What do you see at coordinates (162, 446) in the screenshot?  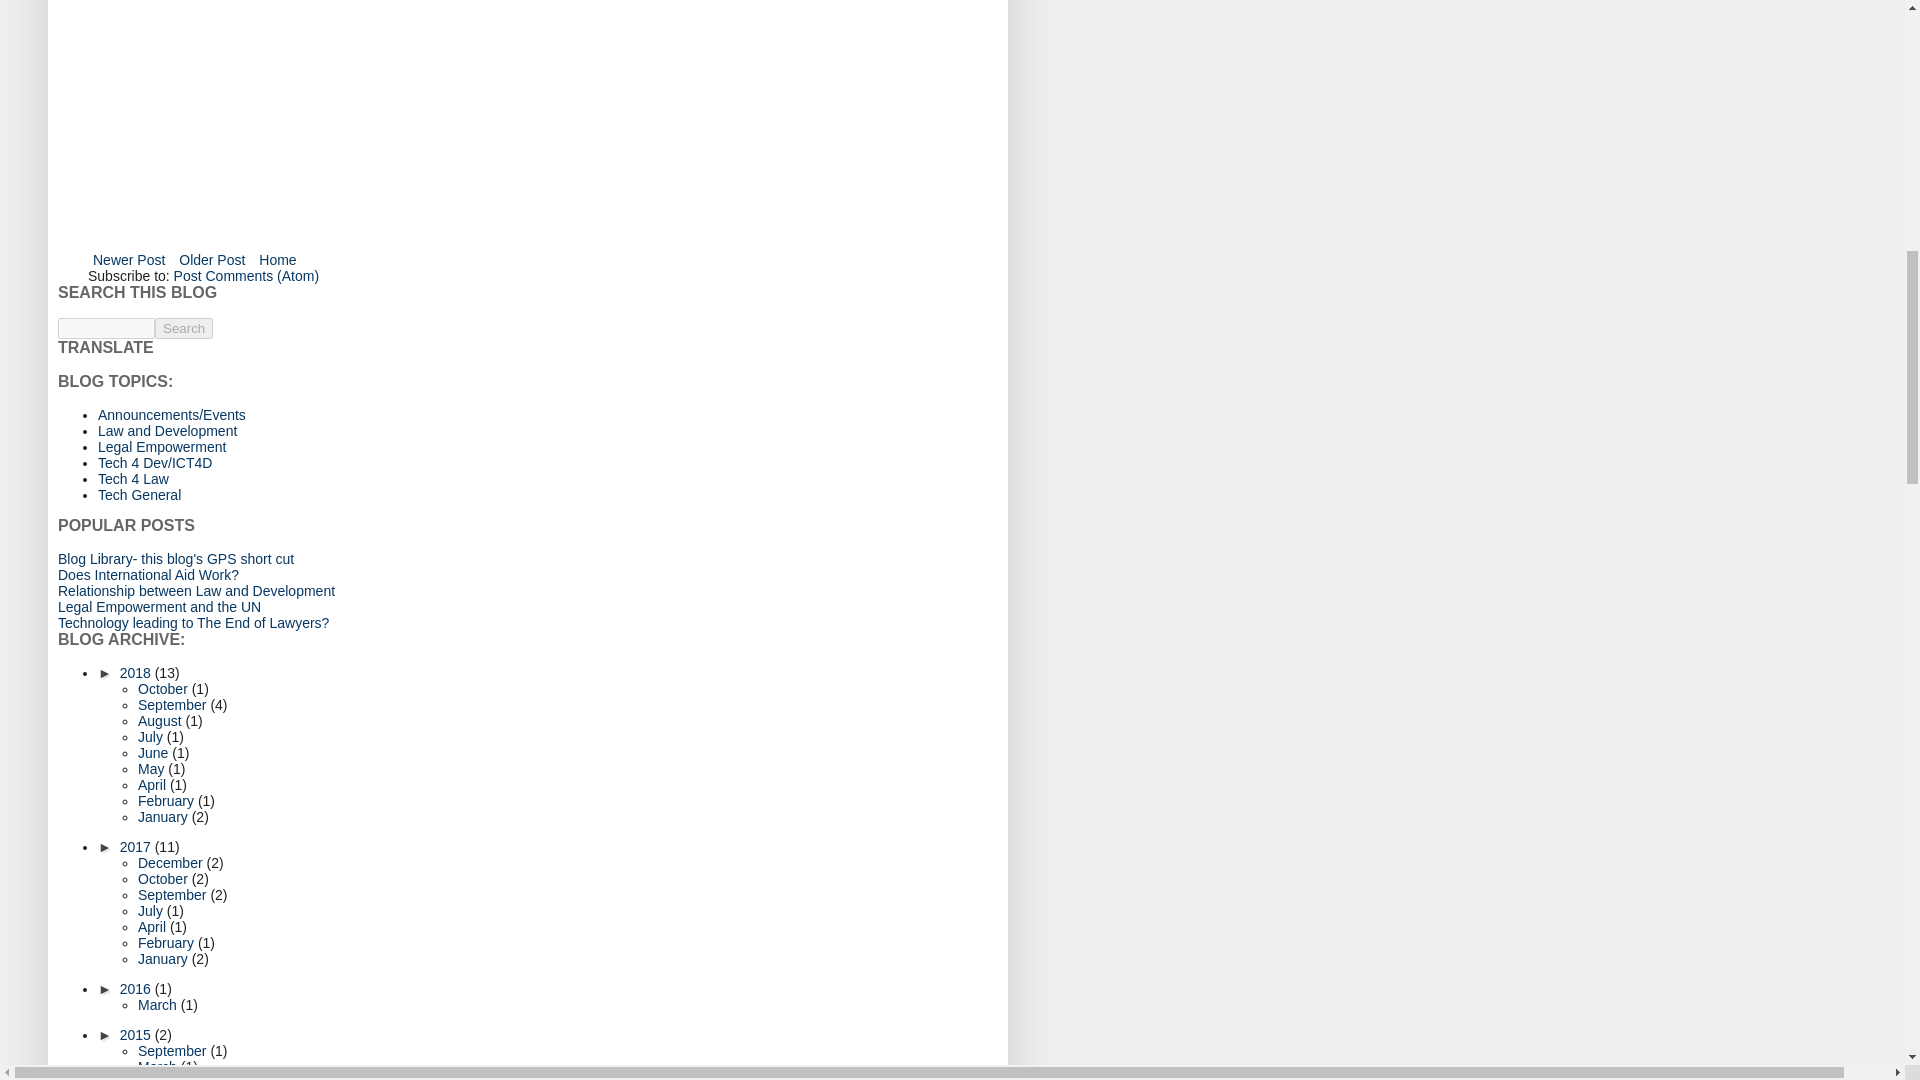 I see `Legal Empowerment` at bounding box center [162, 446].